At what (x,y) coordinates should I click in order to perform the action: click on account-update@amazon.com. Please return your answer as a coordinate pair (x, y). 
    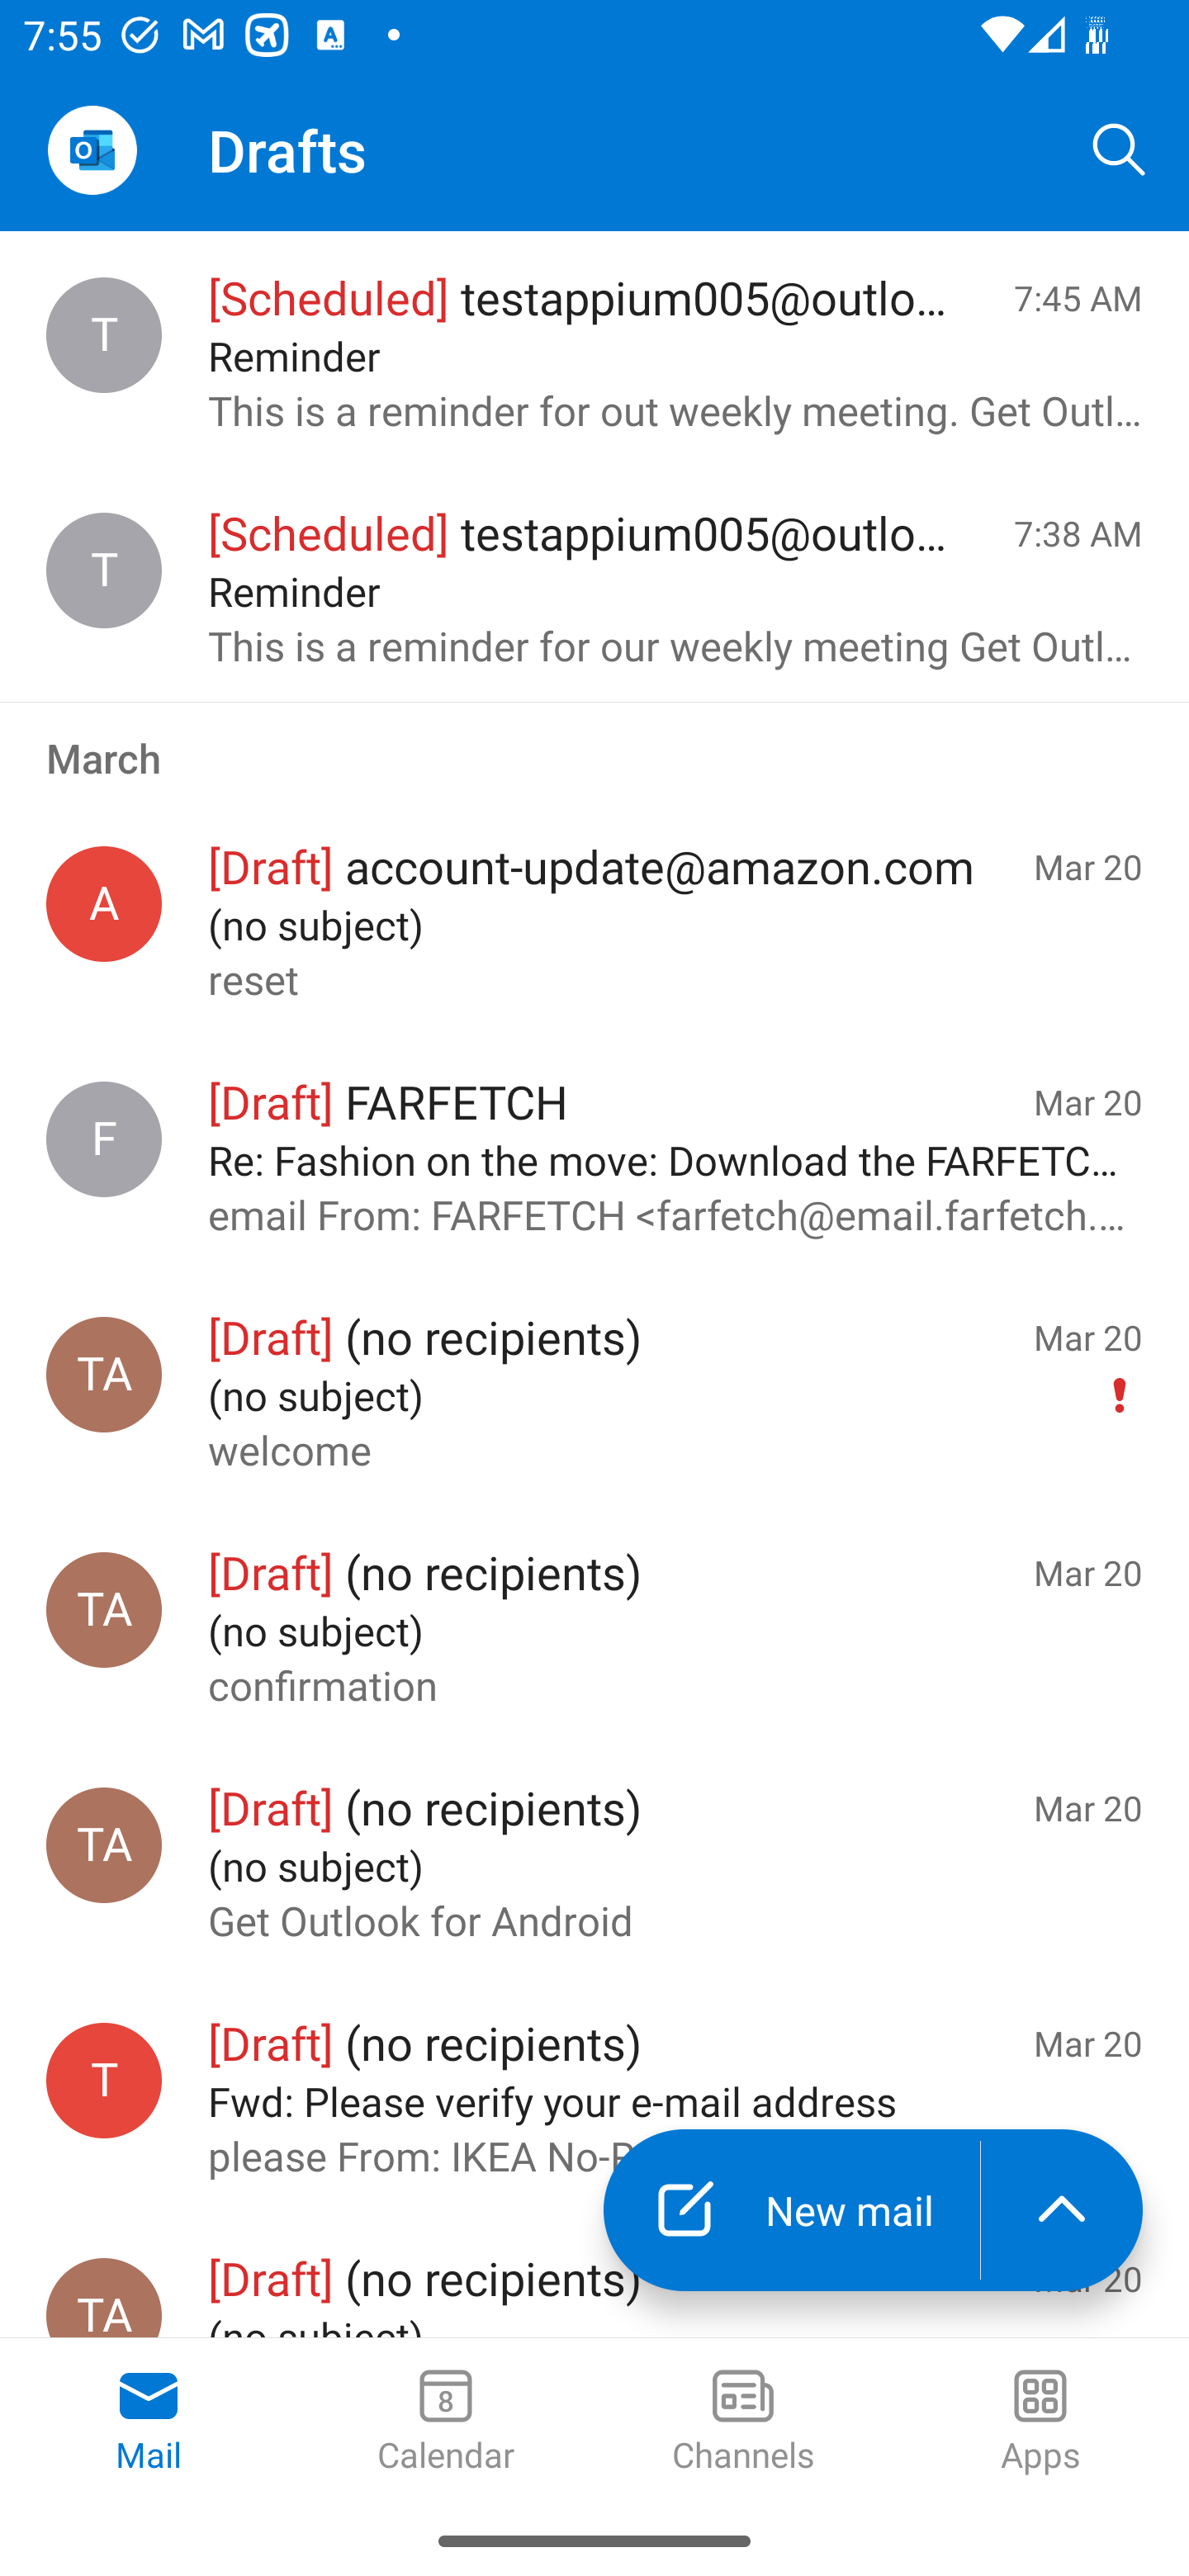
    Looking at the image, I should click on (104, 903).